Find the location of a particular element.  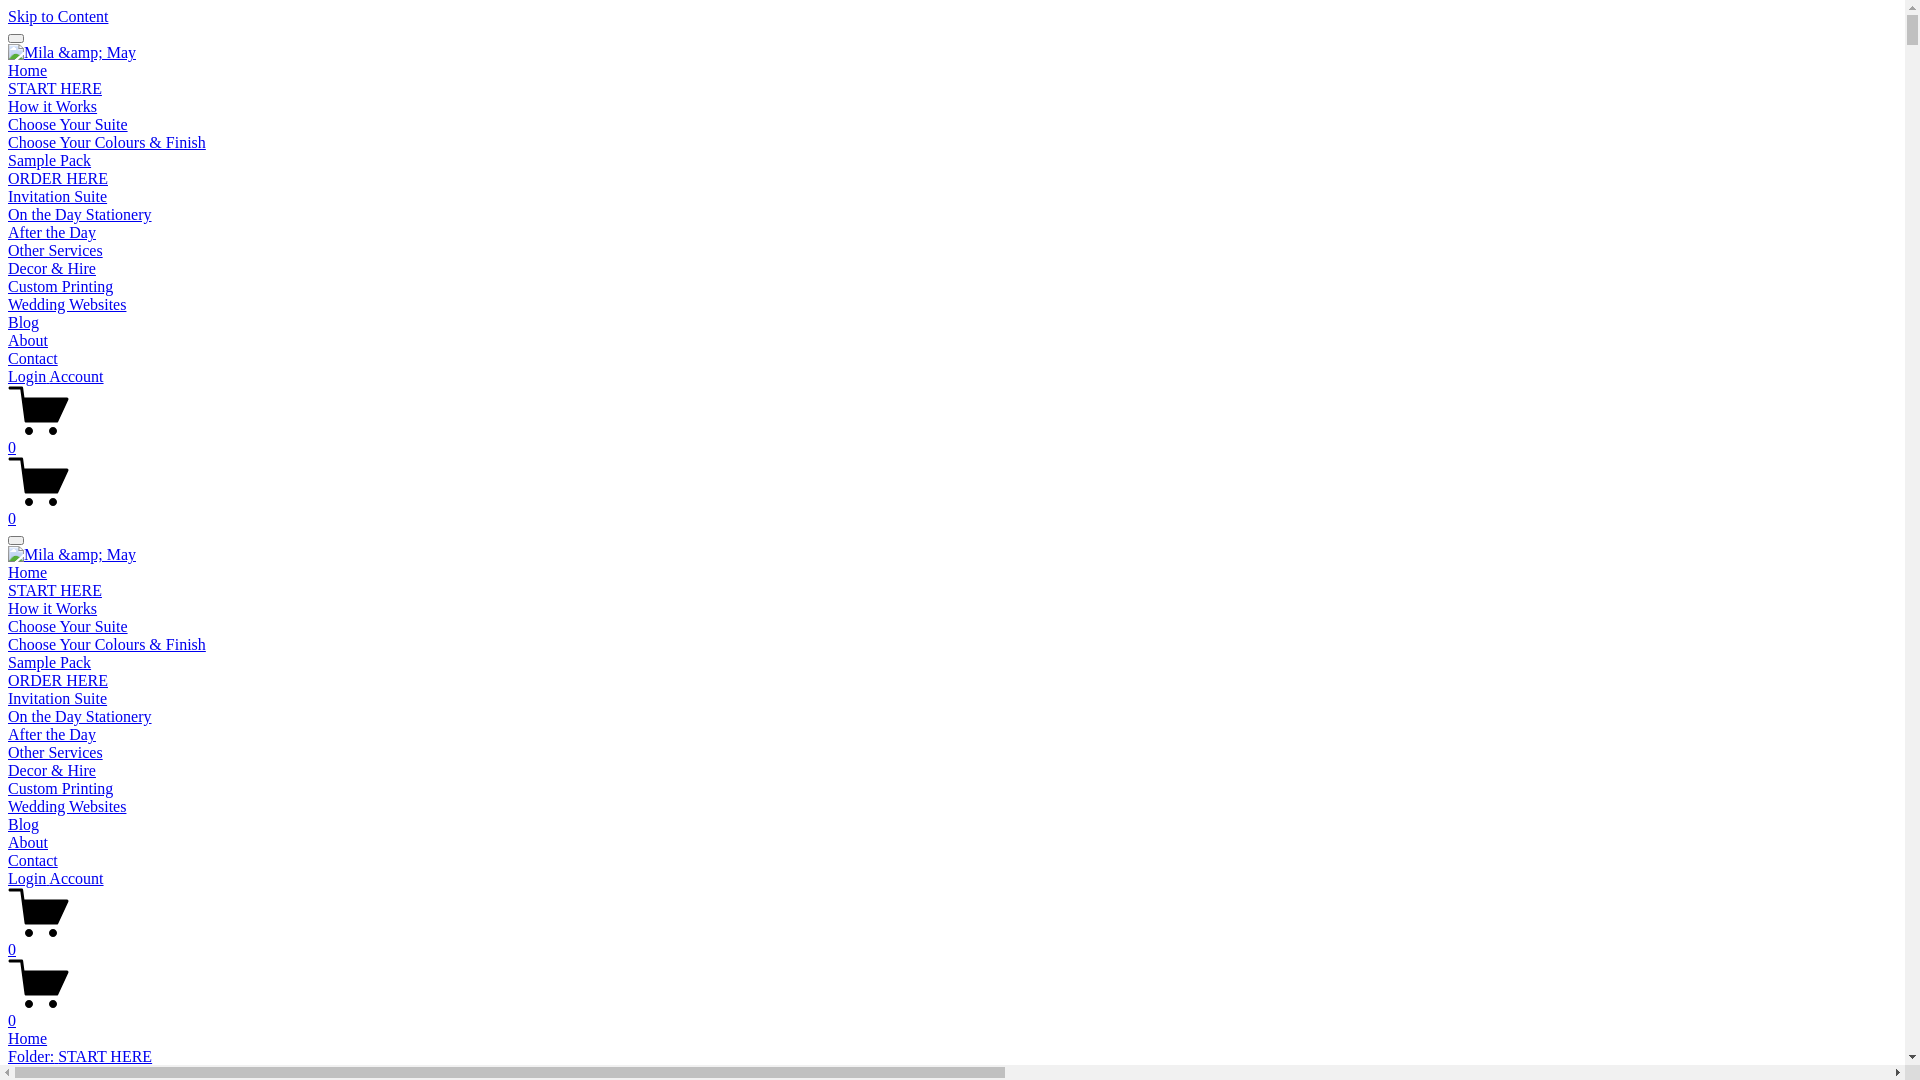

Choose Your Colours & Finish is located at coordinates (107, 644).